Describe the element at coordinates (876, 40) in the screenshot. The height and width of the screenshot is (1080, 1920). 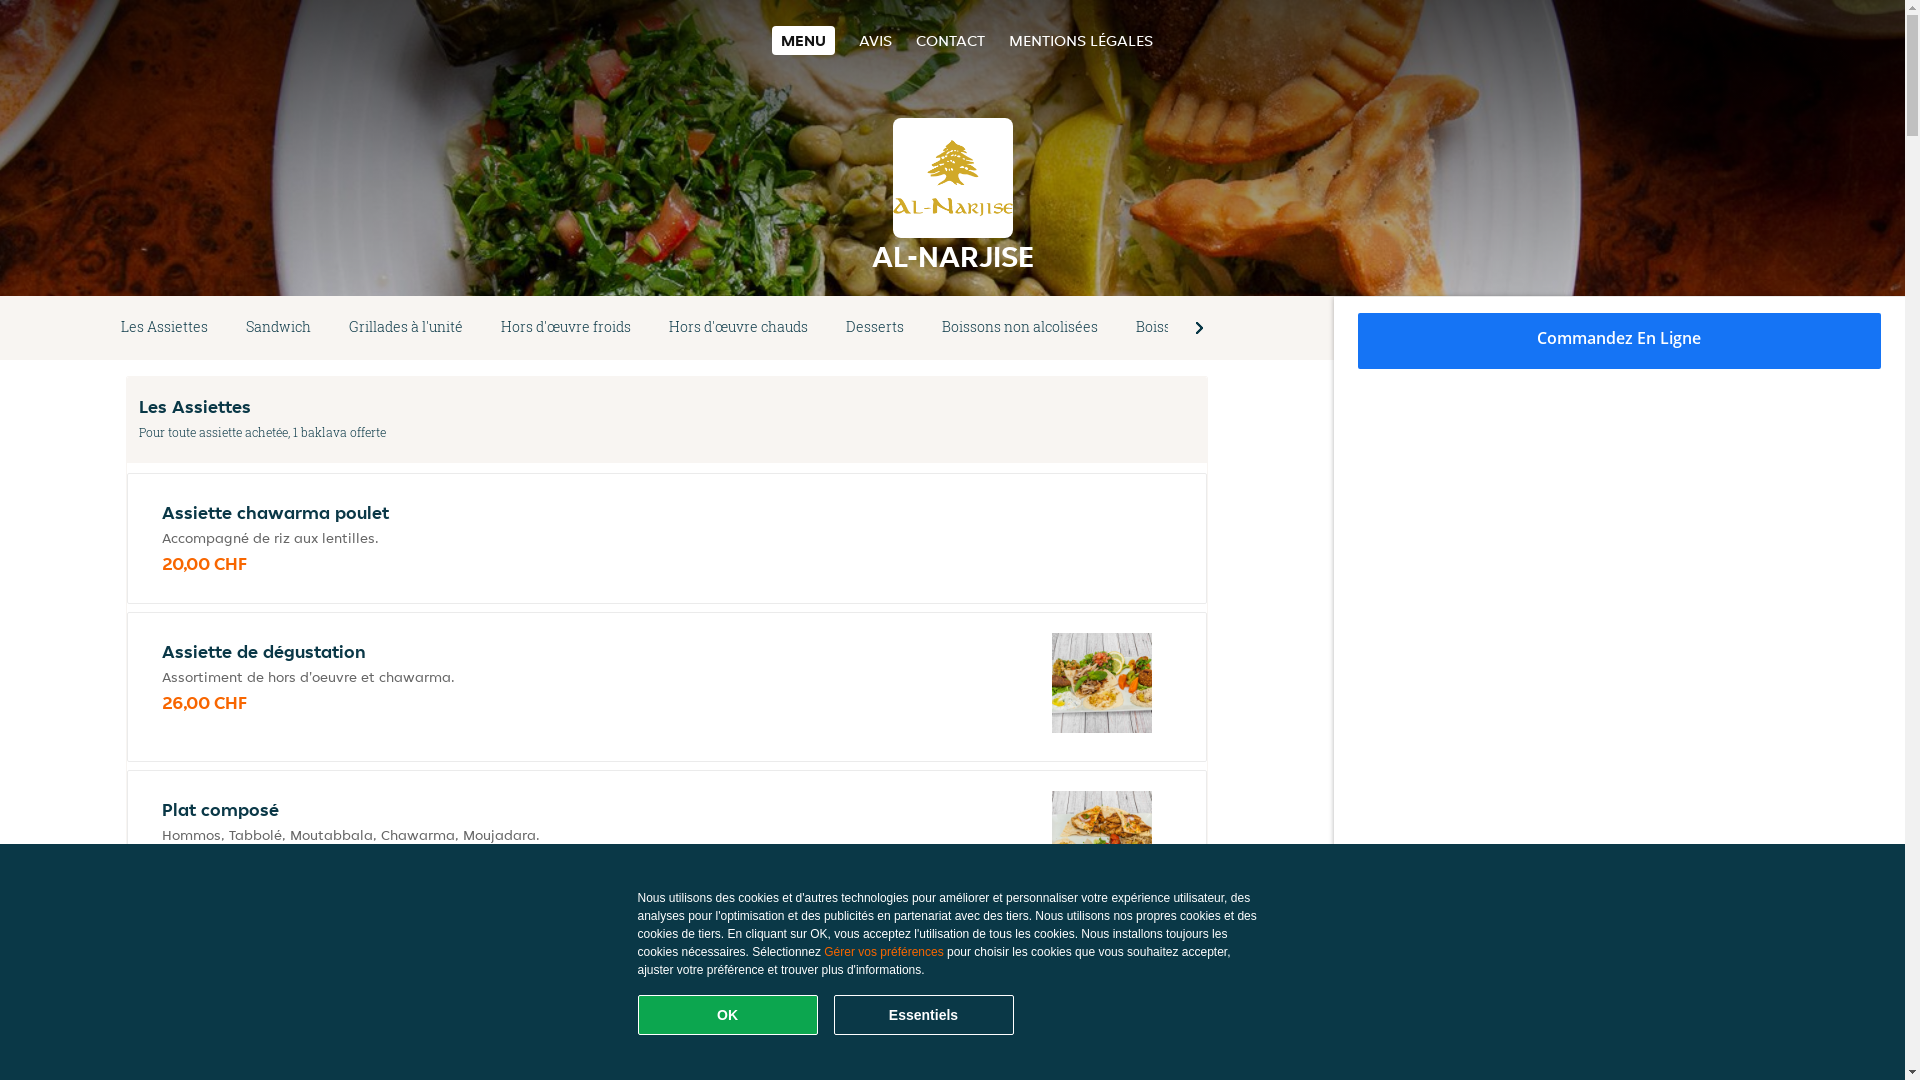
I see `AVIS` at that location.